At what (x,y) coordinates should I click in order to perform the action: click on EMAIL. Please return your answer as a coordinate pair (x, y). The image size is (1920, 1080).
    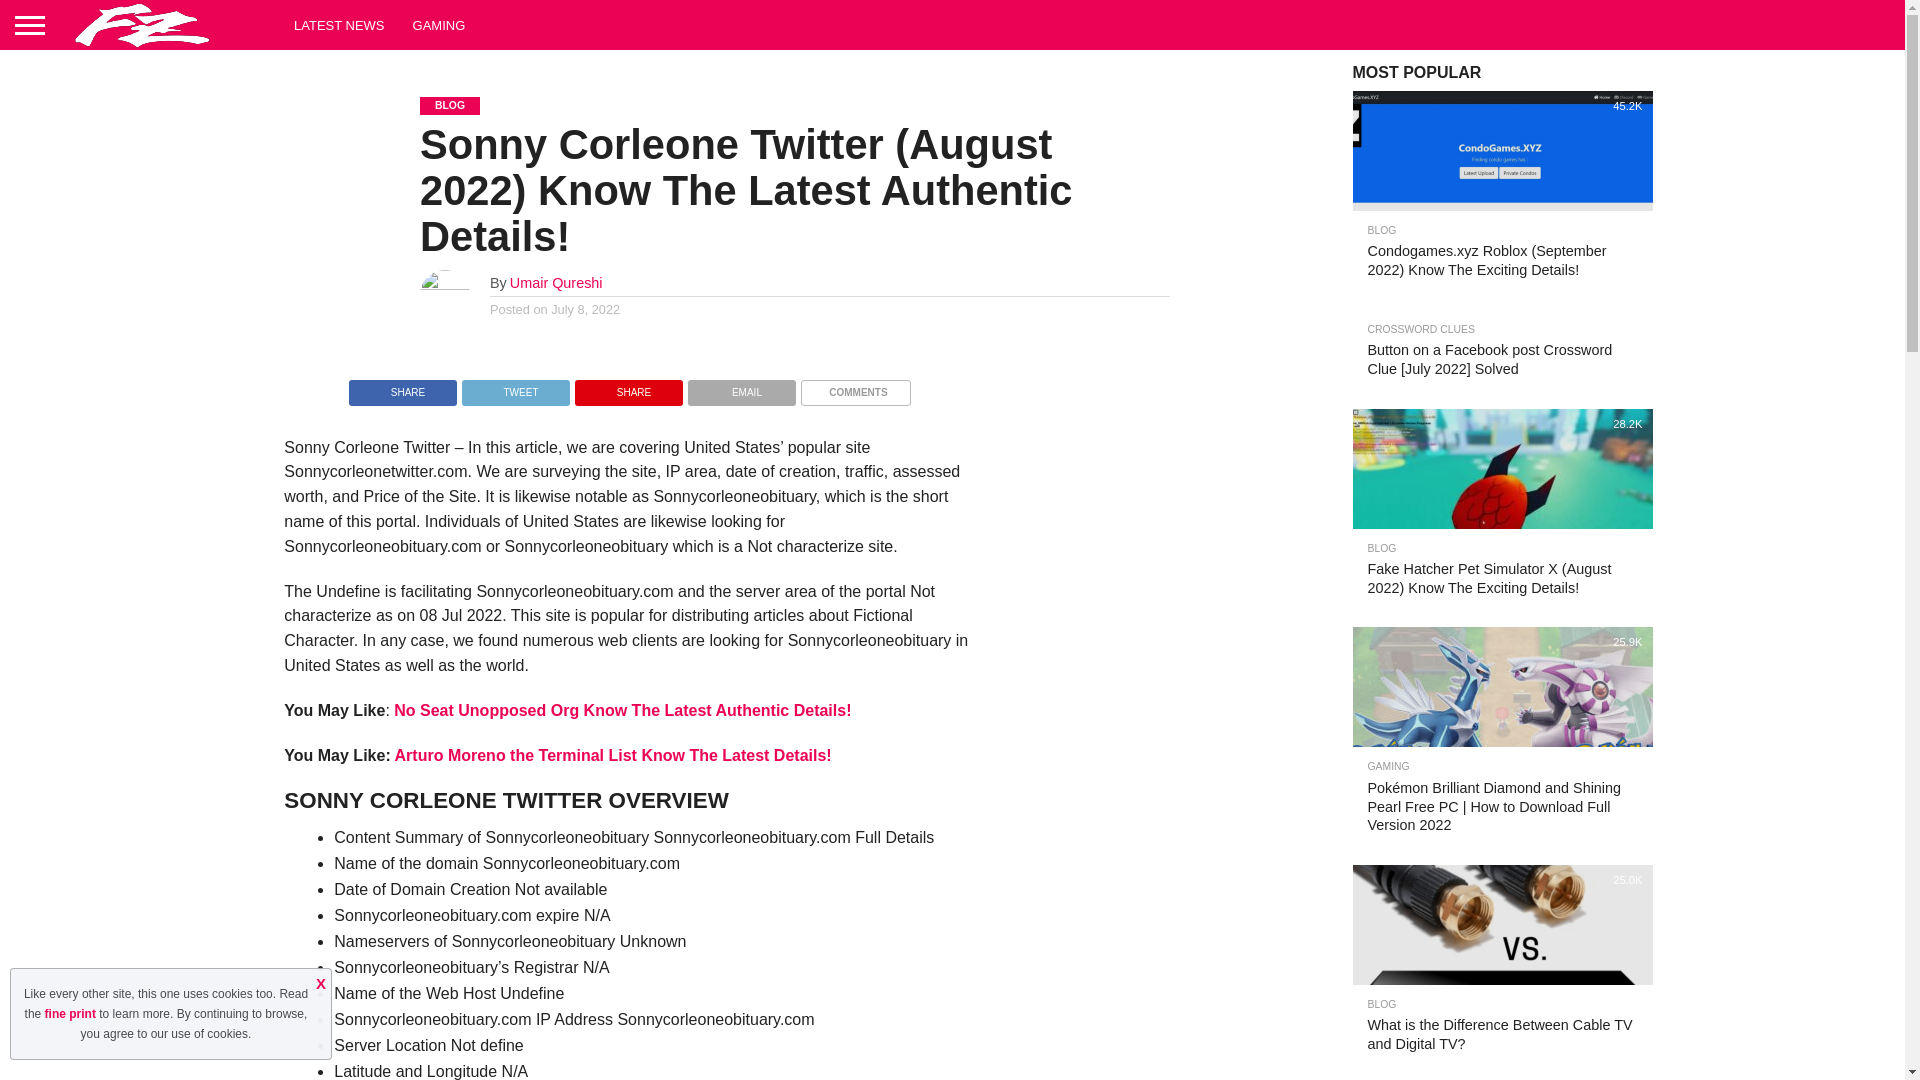
    Looking at the image, I should click on (742, 388).